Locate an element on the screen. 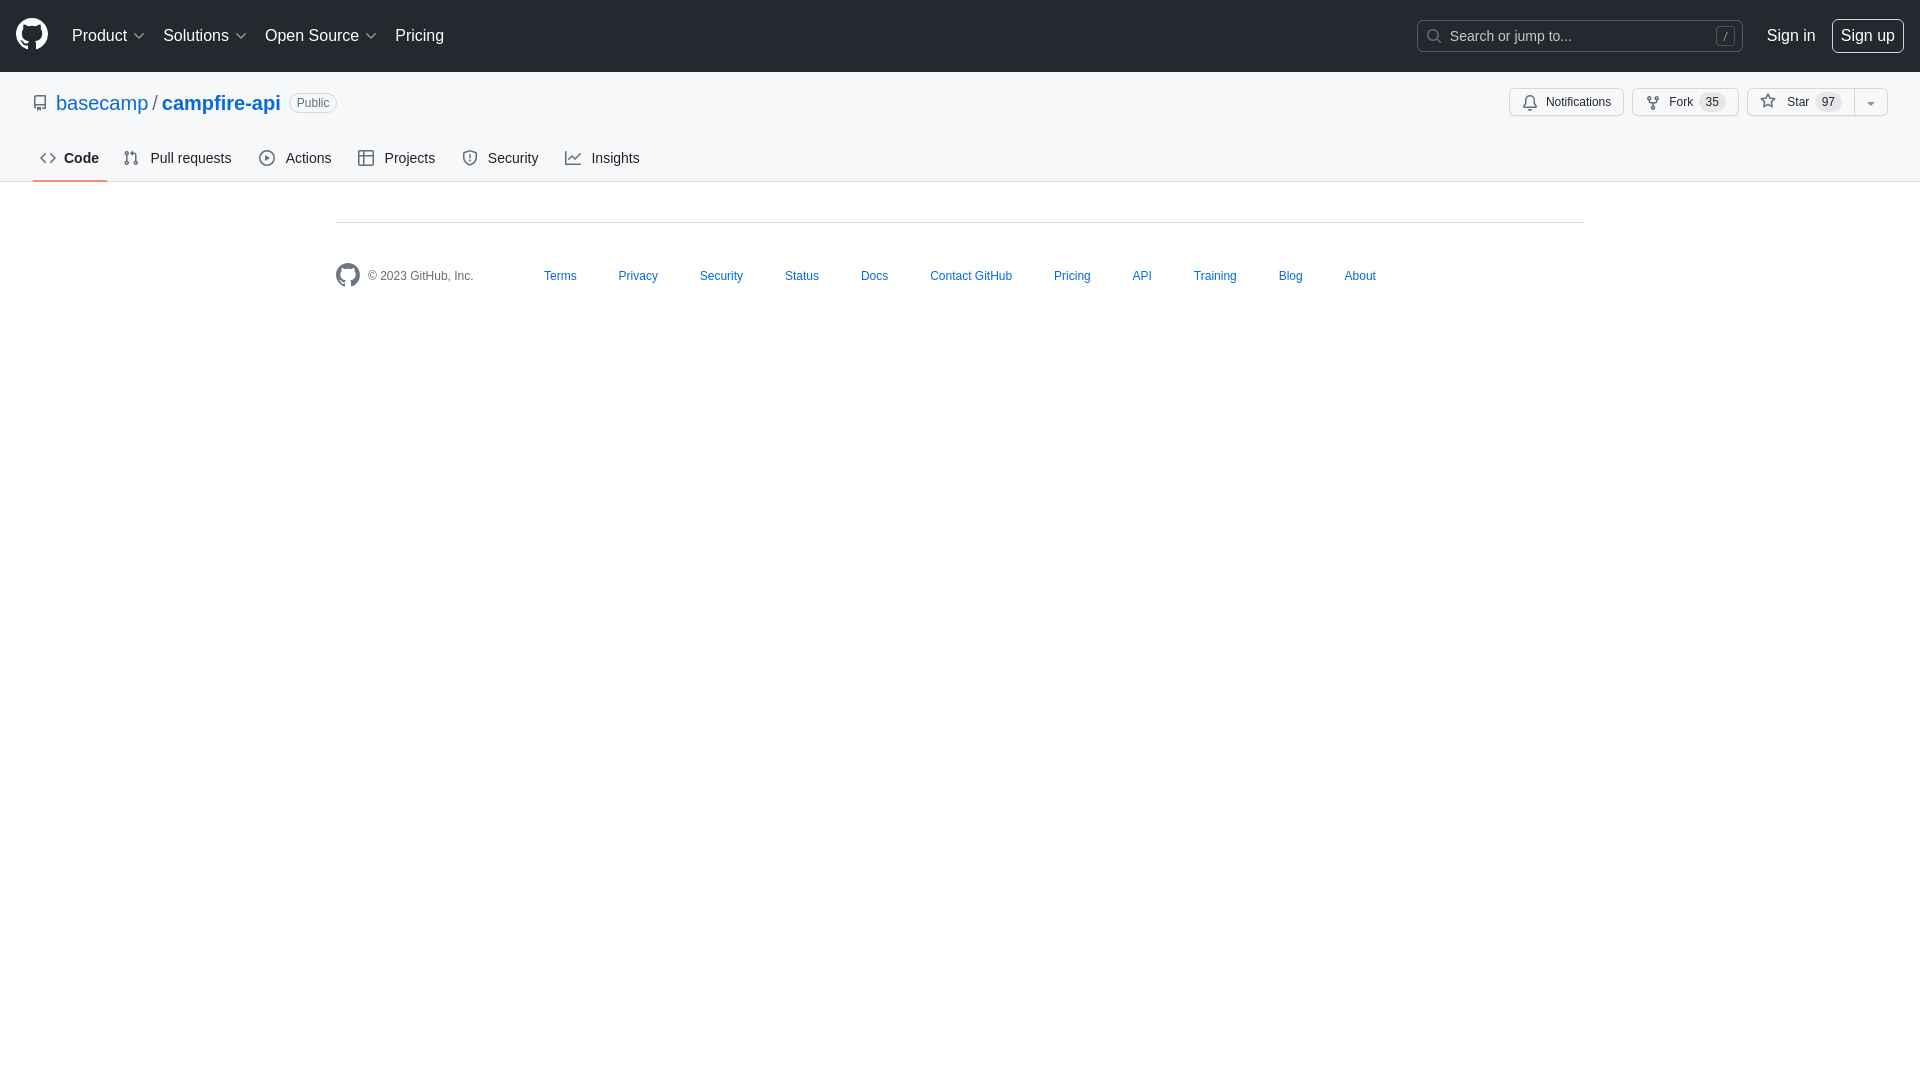 The height and width of the screenshot is (1080, 1920). Notifications is located at coordinates (1566, 102).